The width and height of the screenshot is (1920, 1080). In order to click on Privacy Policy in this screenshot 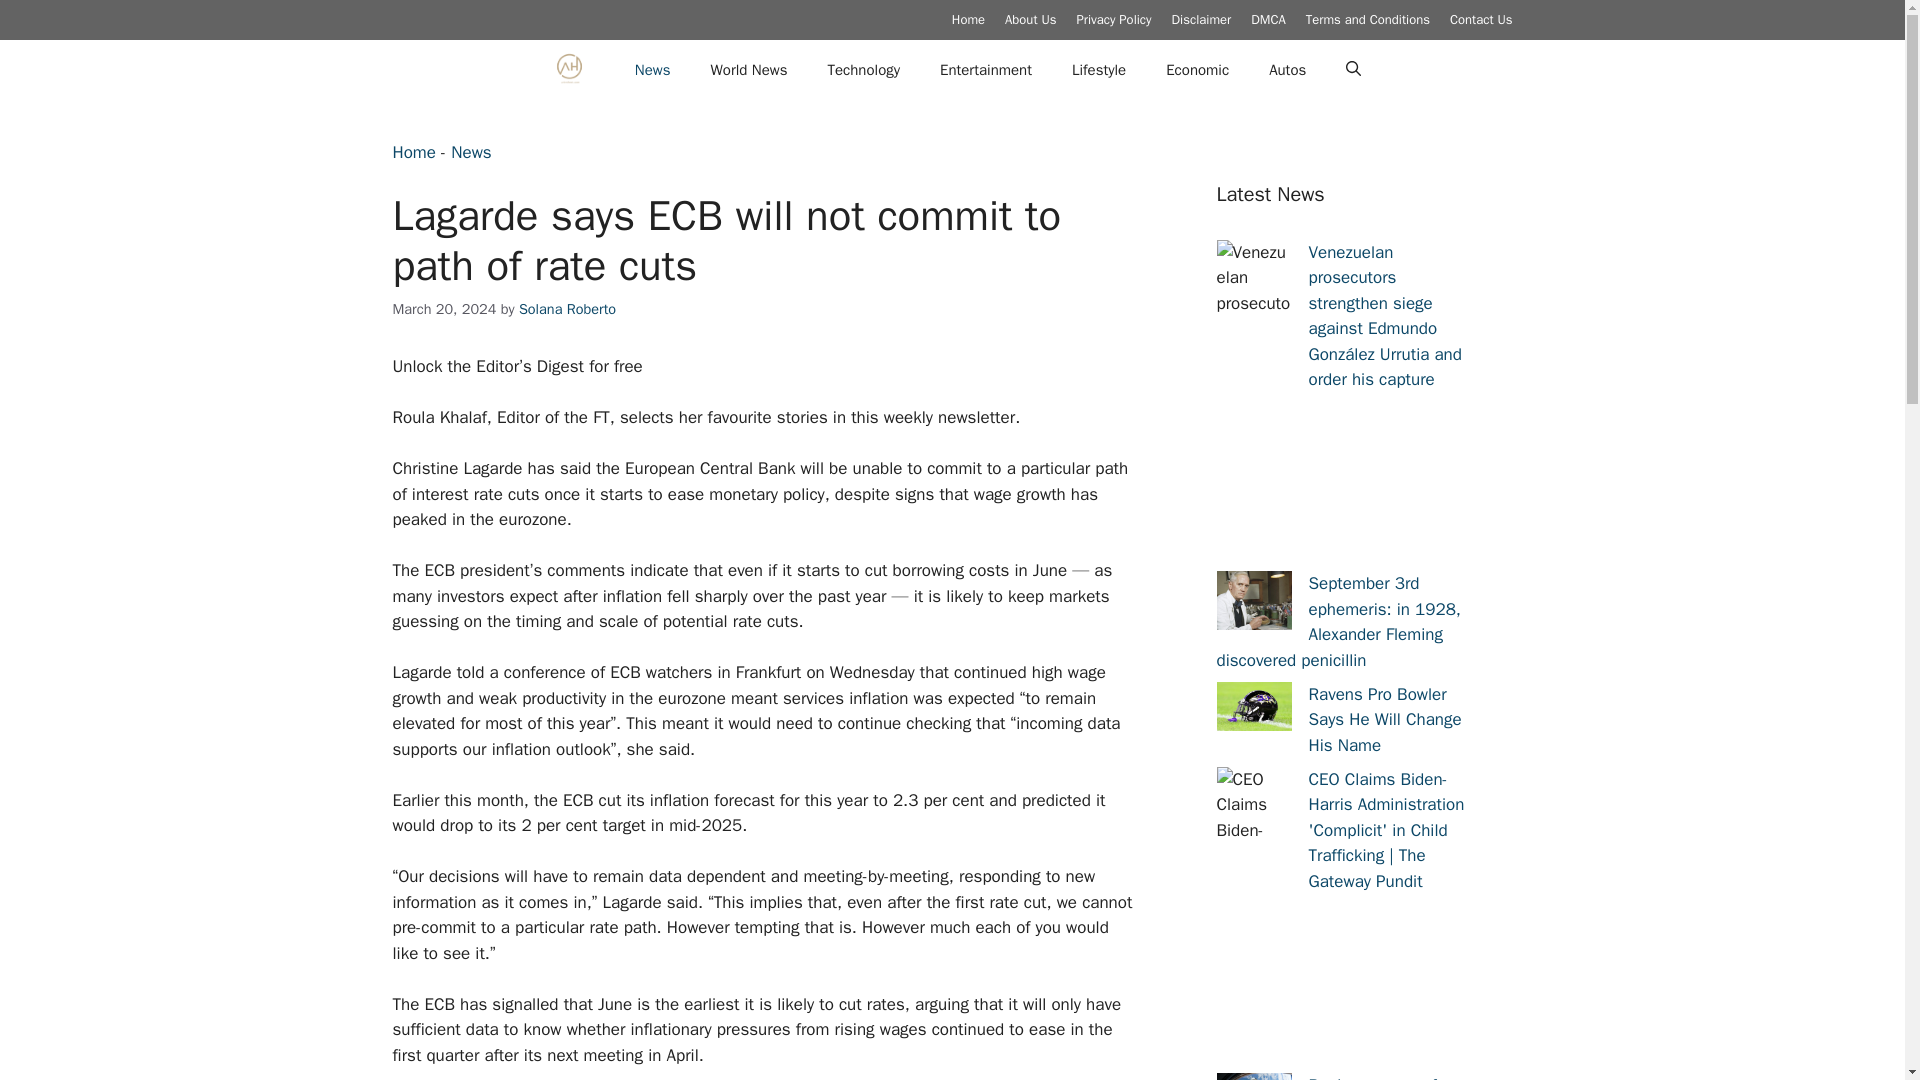, I will do `click(1112, 19)`.